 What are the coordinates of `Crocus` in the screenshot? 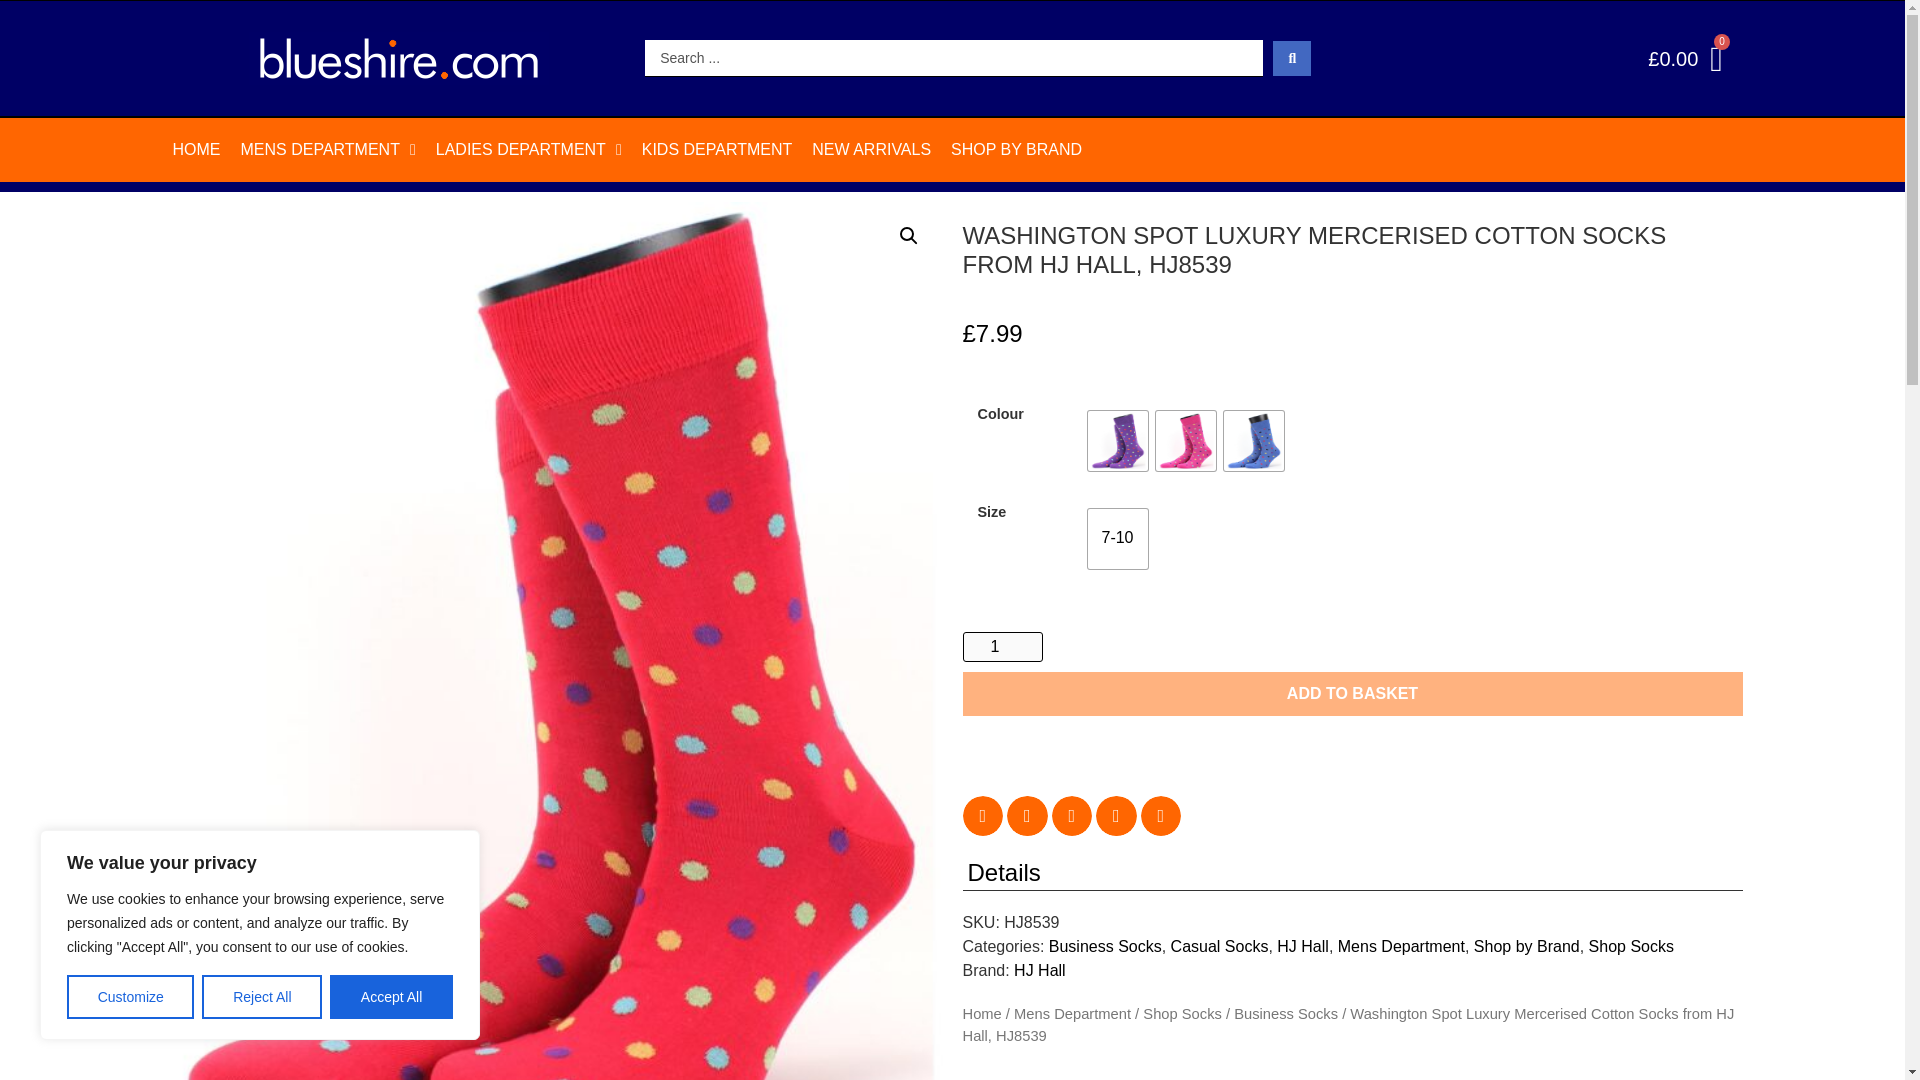 It's located at (1118, 440).